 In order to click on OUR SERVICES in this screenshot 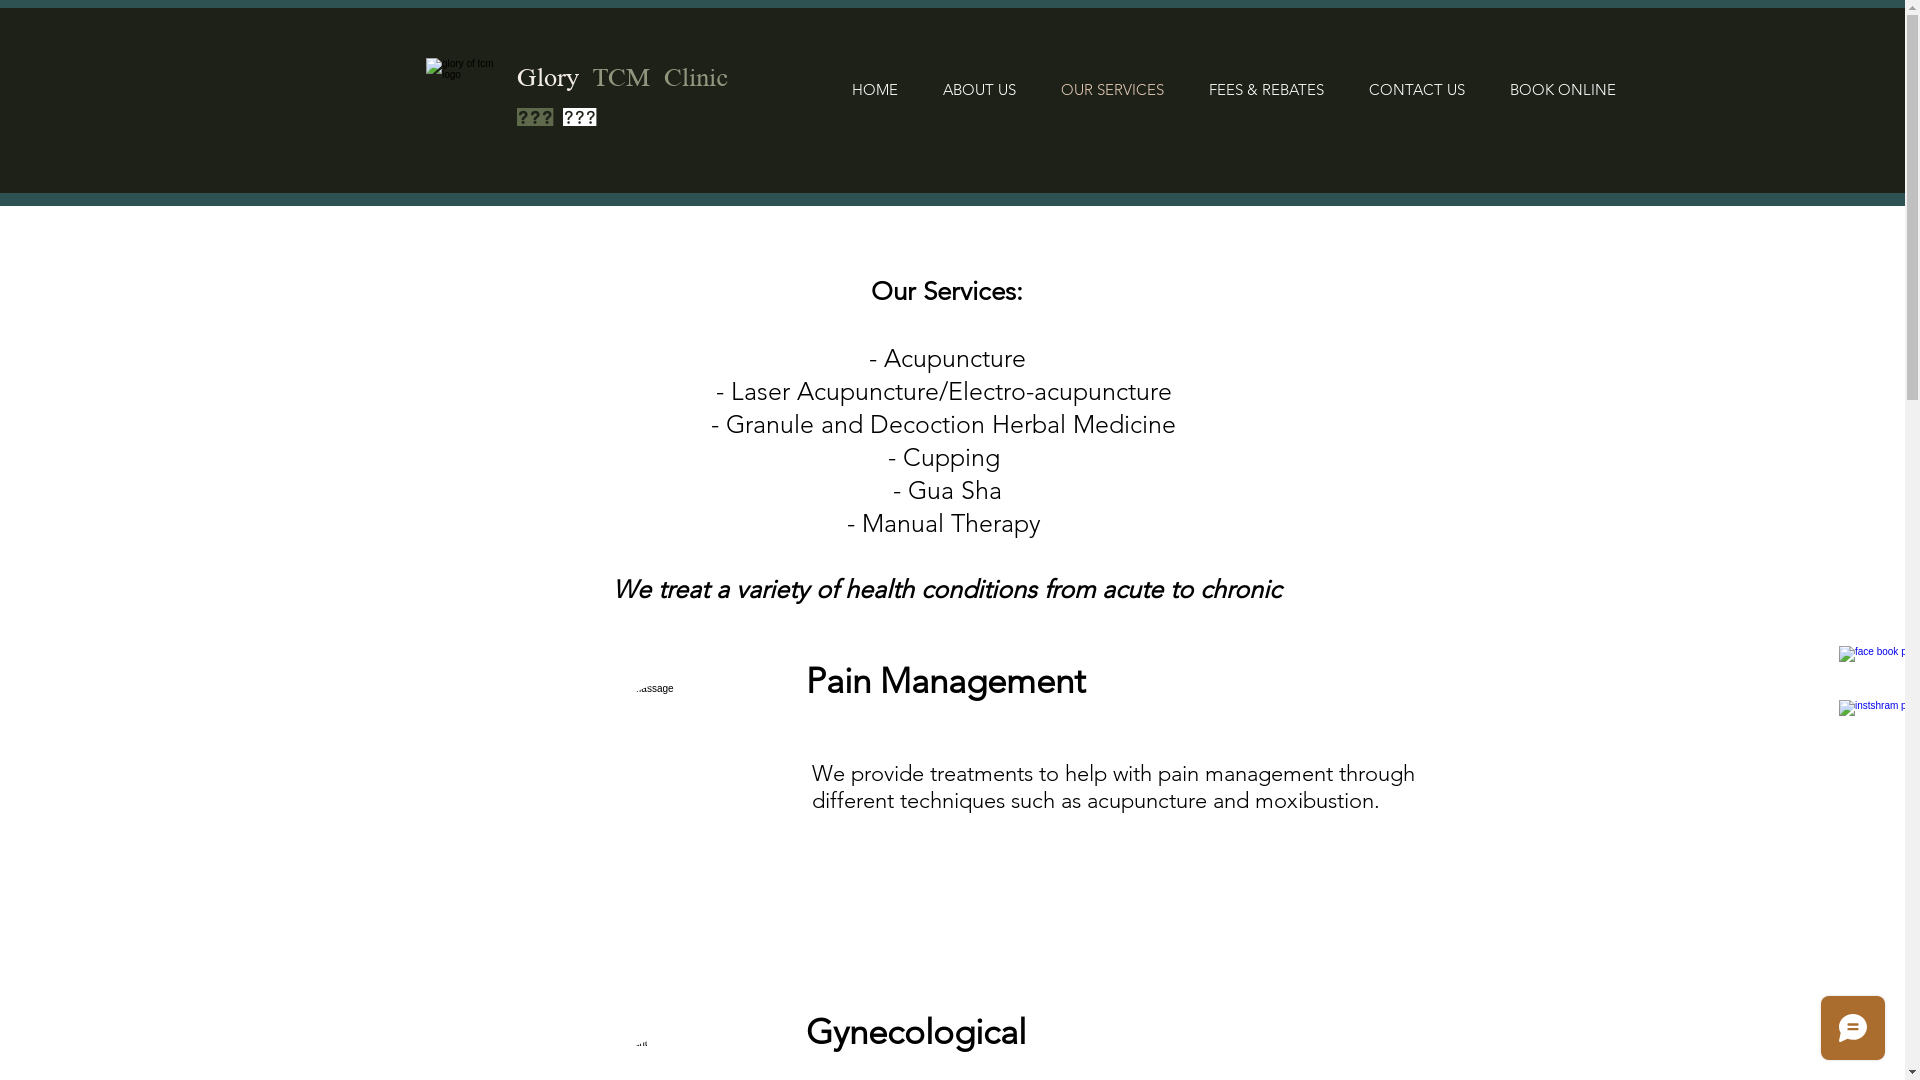, I will do `click(1112, 89)`.